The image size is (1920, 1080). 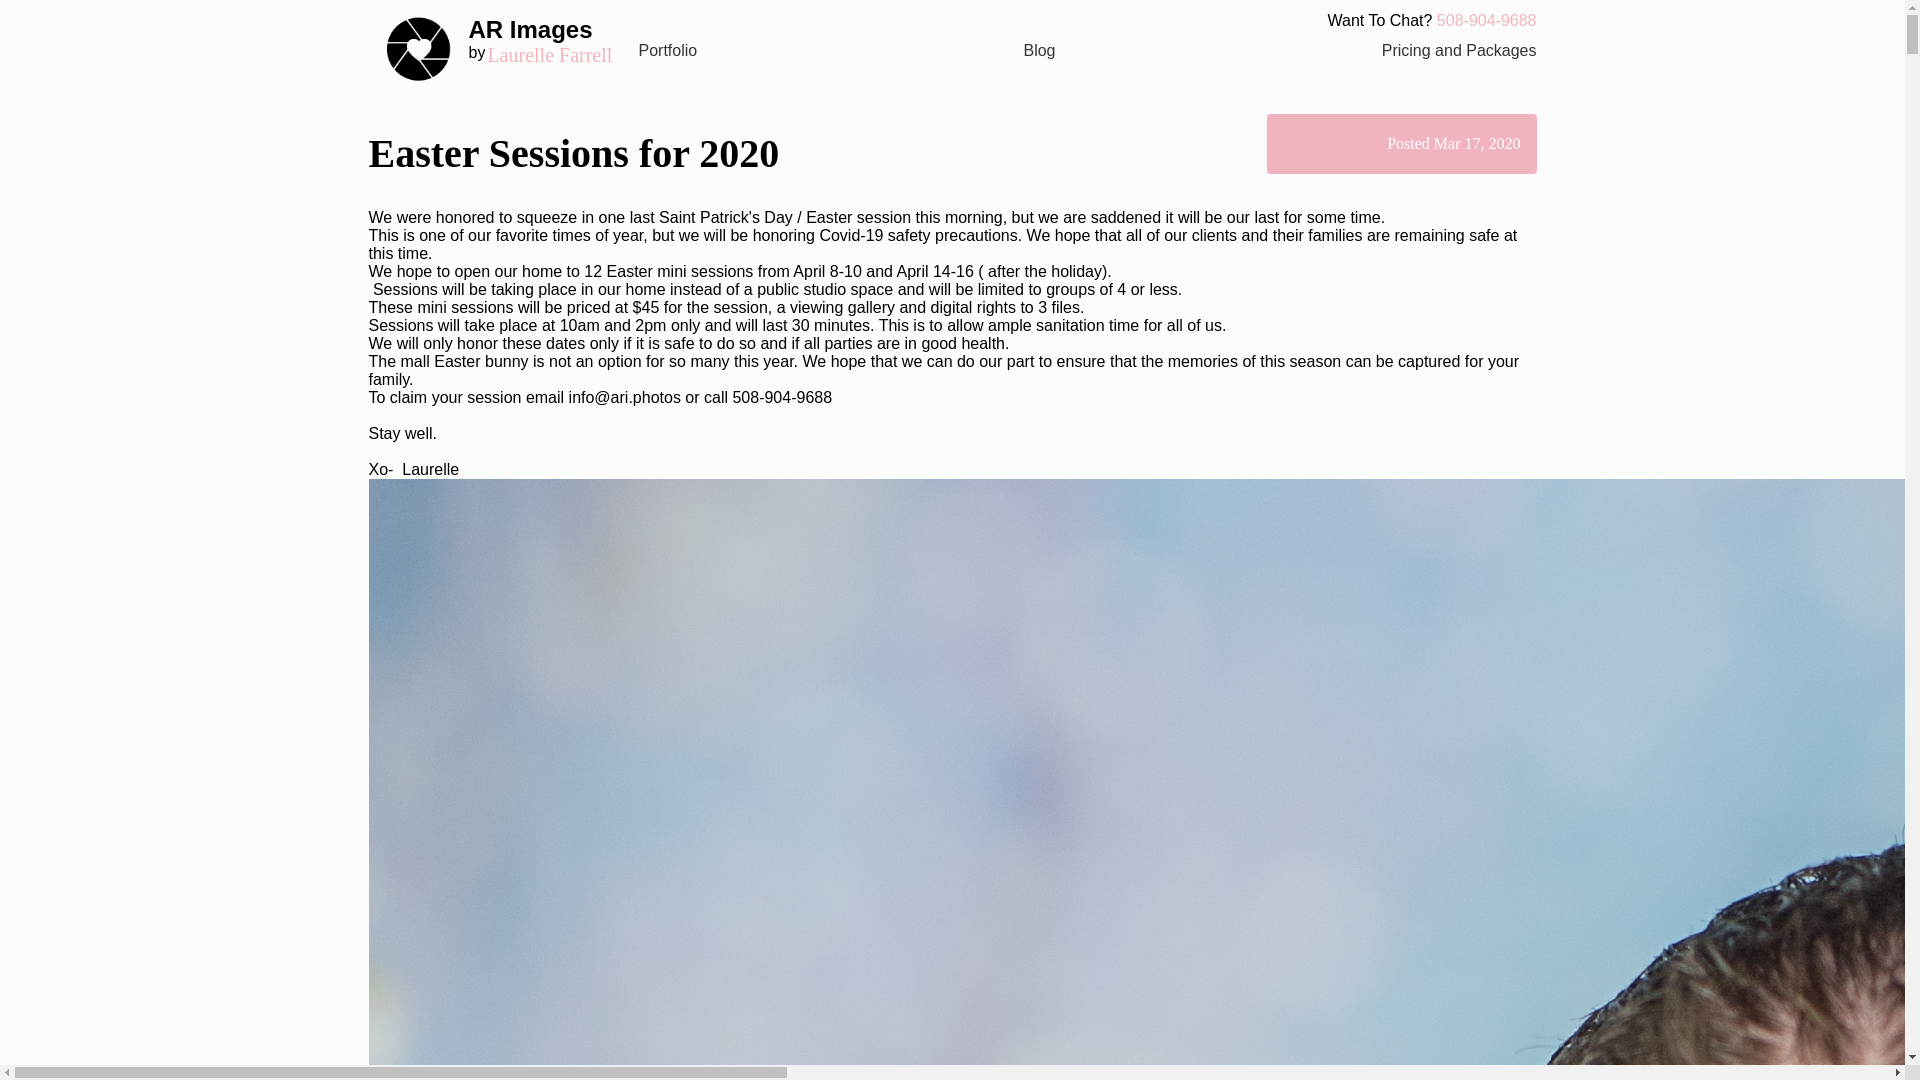 I want to click on 508-904-9688, so click(x=1038, y=50).